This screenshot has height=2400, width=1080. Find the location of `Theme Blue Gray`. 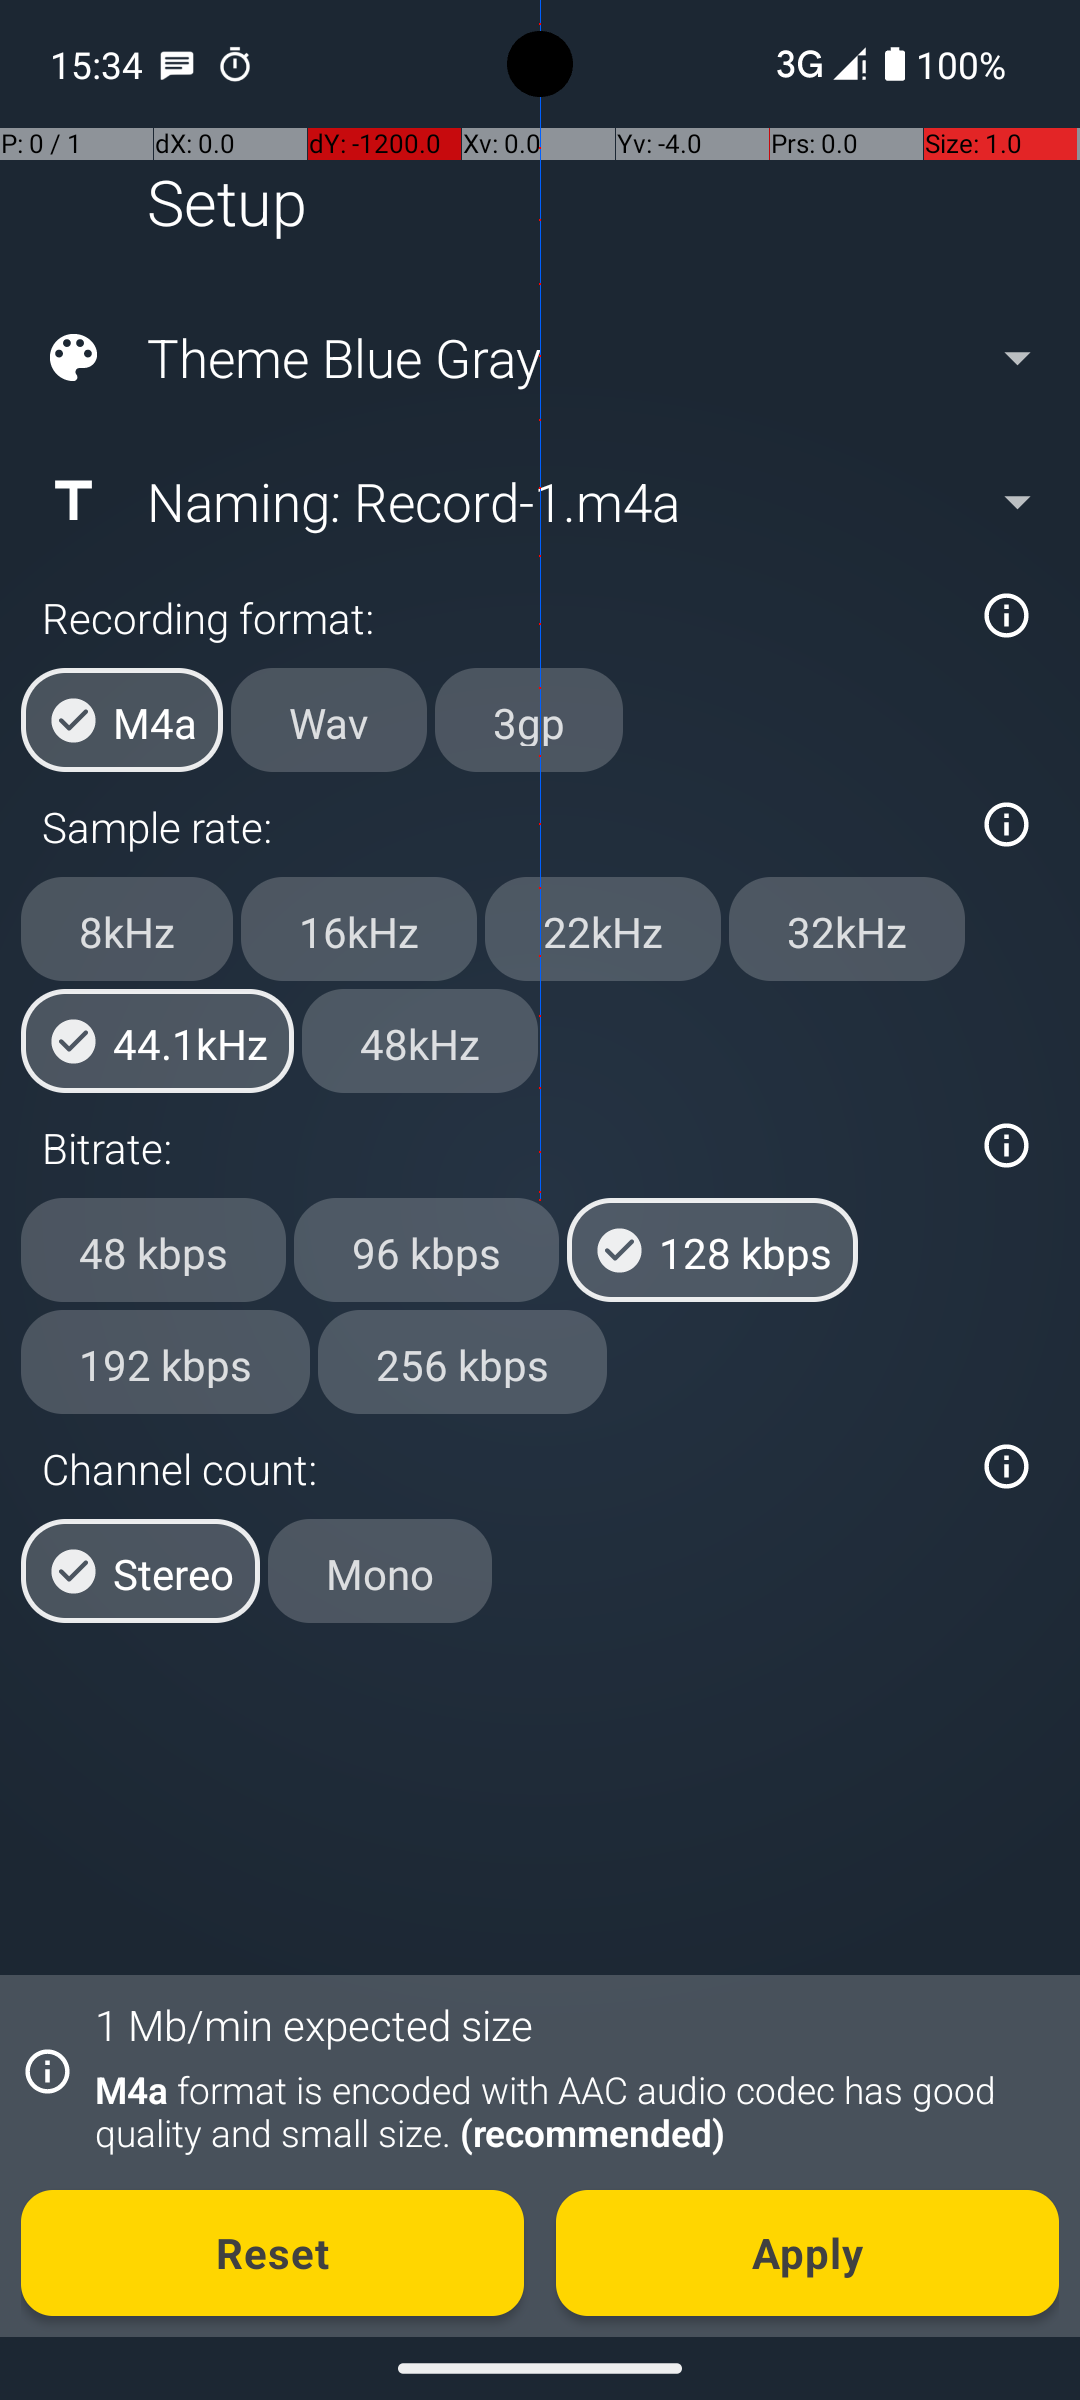

Theme Blue Gray is located at coordinates (538, 358).